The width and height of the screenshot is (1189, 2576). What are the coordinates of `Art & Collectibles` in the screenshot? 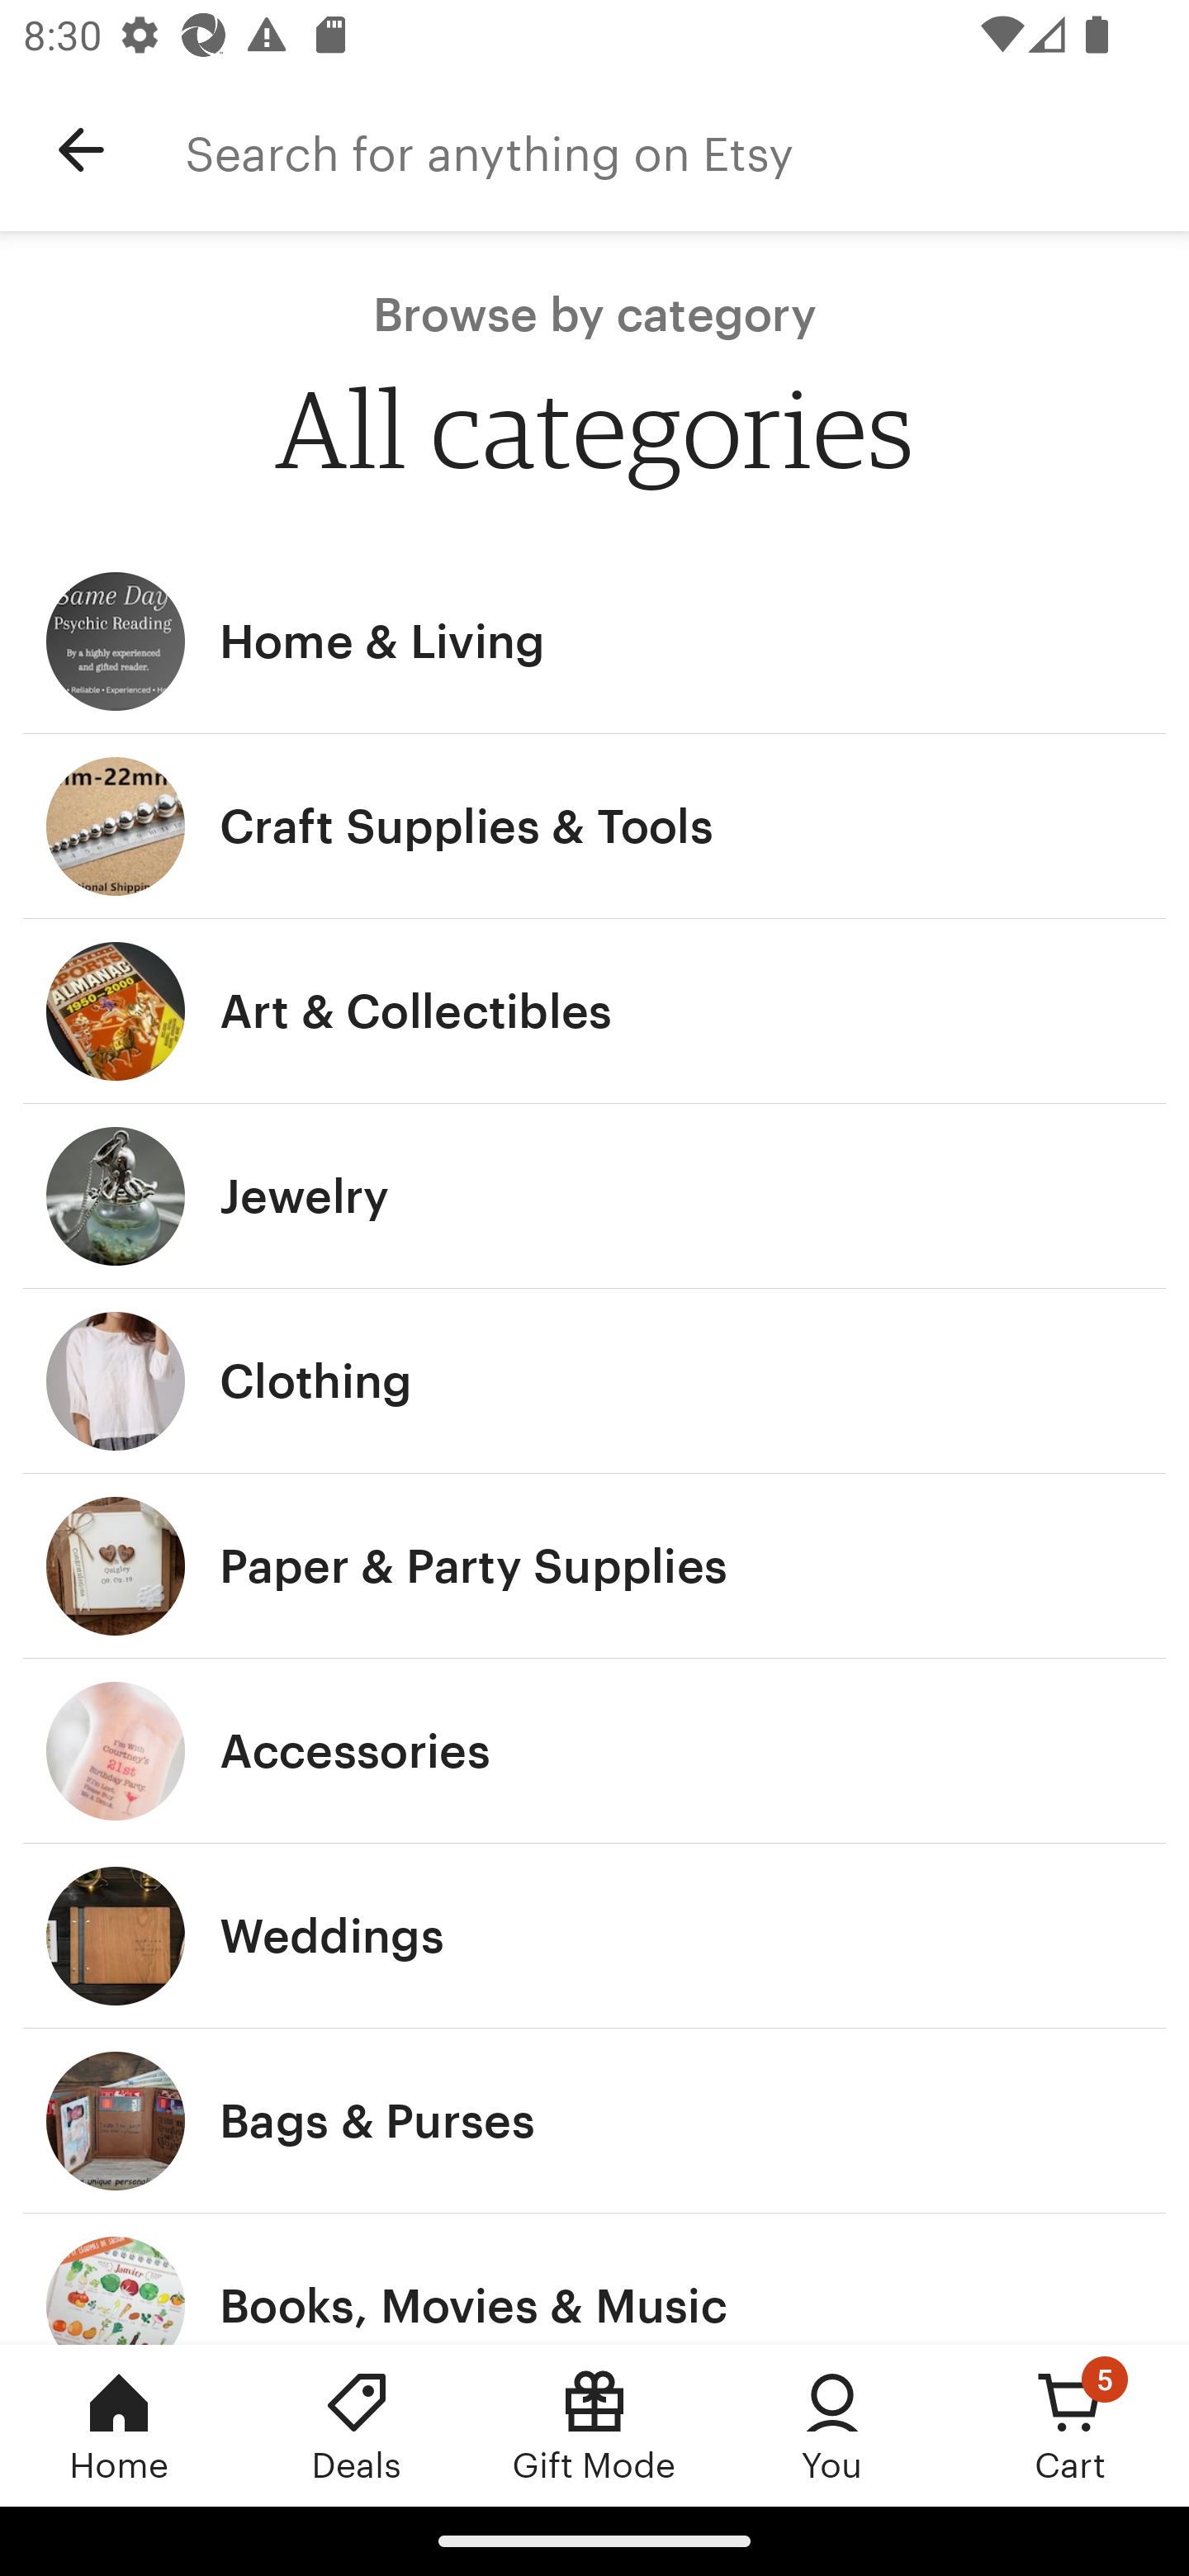 It's located at (594, 1012).